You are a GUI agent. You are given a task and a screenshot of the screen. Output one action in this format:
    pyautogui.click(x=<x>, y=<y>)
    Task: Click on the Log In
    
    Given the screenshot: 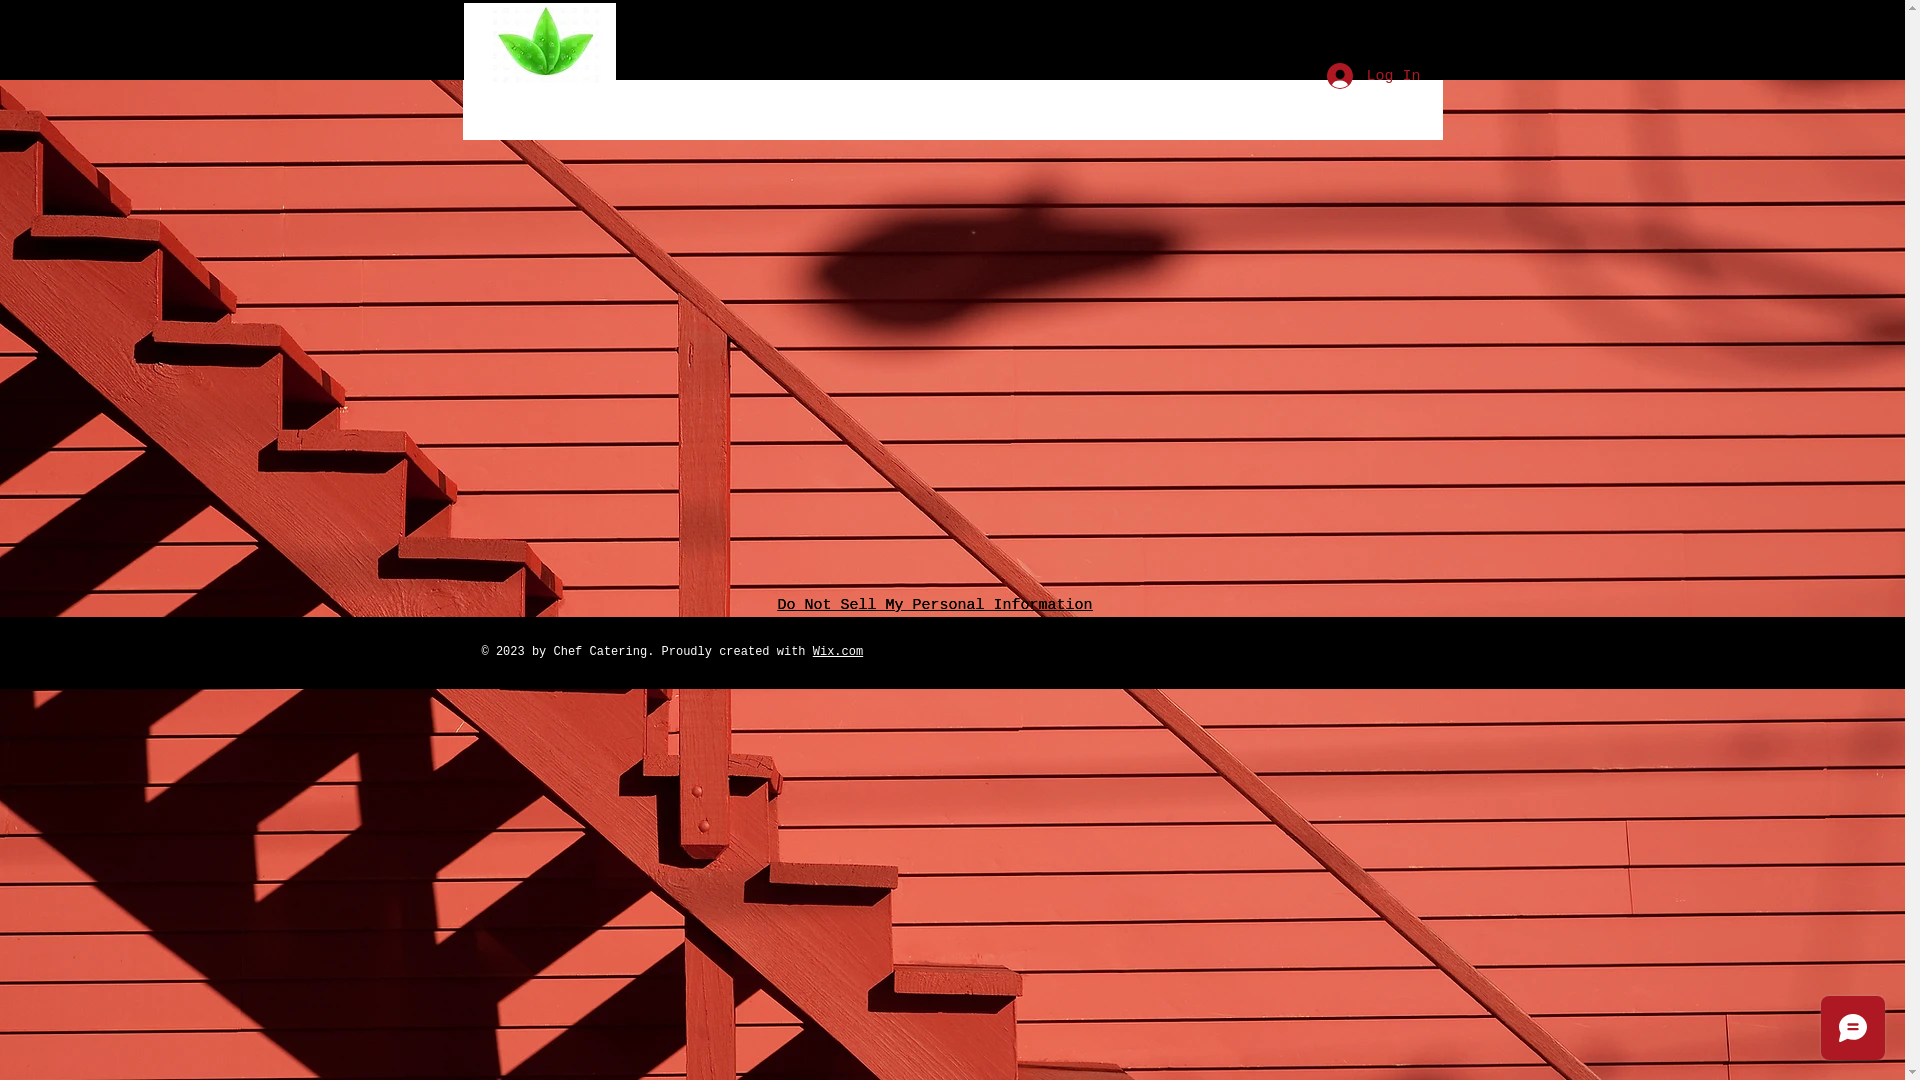 What is the action you would take?
    pyautogui.click(x=1372, y=76)
    